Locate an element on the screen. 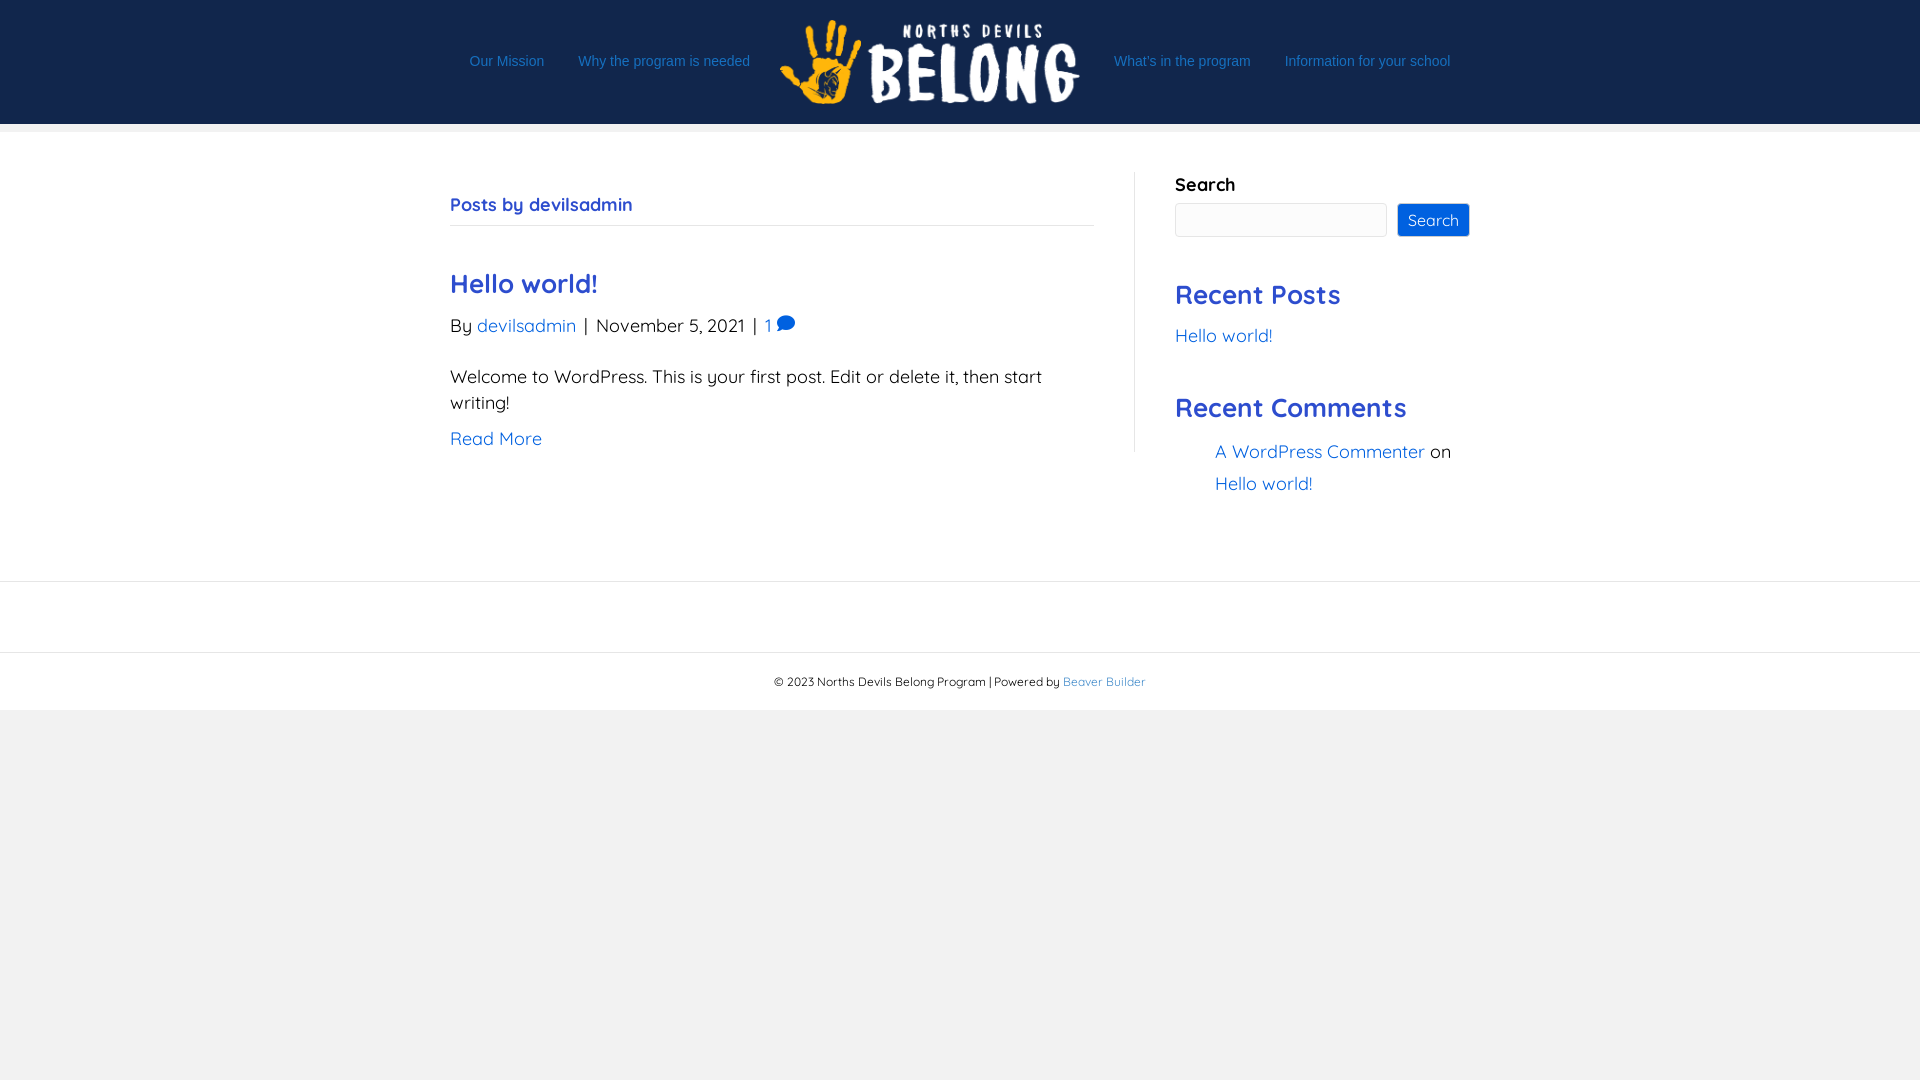 The image size is (1920, 1080). A WordPress Commenter is located at coordinates (1320, 452).